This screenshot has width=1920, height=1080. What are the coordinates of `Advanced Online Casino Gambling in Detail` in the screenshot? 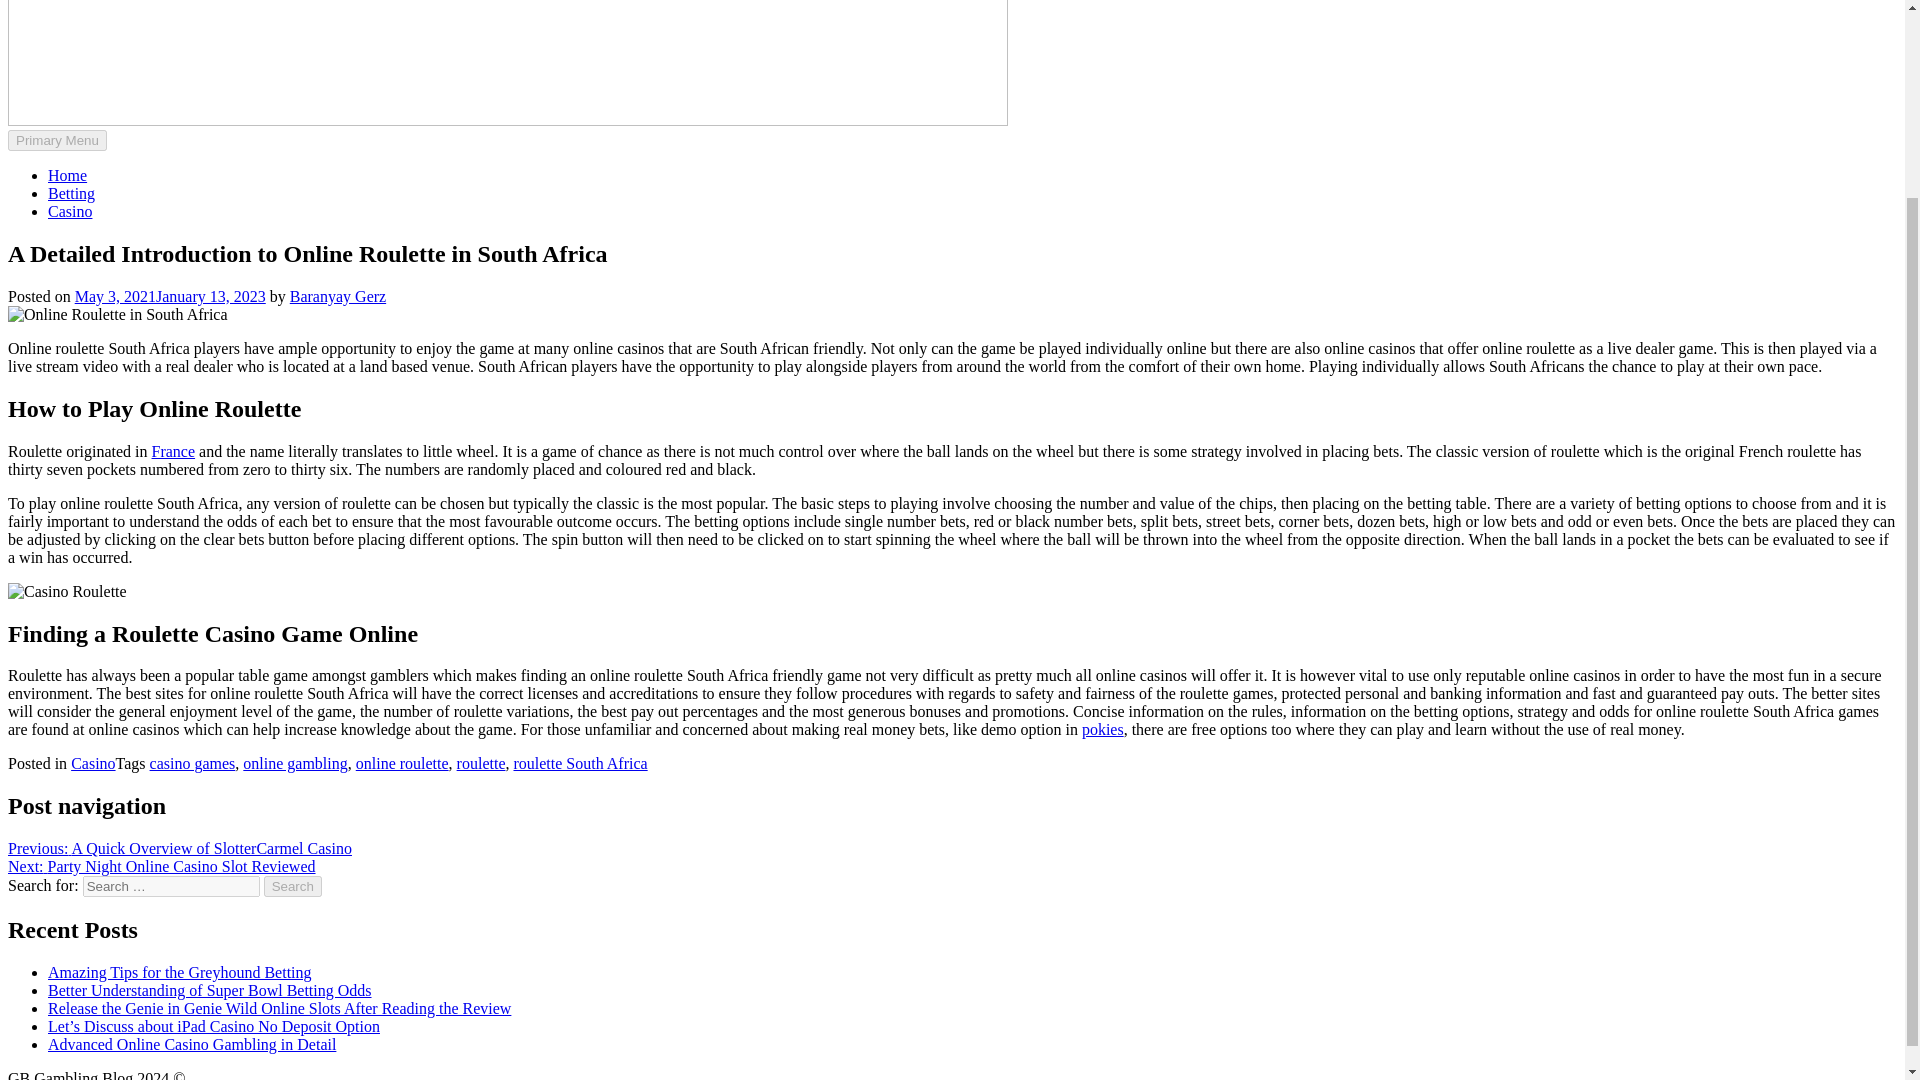 It's located at (192, 1044).